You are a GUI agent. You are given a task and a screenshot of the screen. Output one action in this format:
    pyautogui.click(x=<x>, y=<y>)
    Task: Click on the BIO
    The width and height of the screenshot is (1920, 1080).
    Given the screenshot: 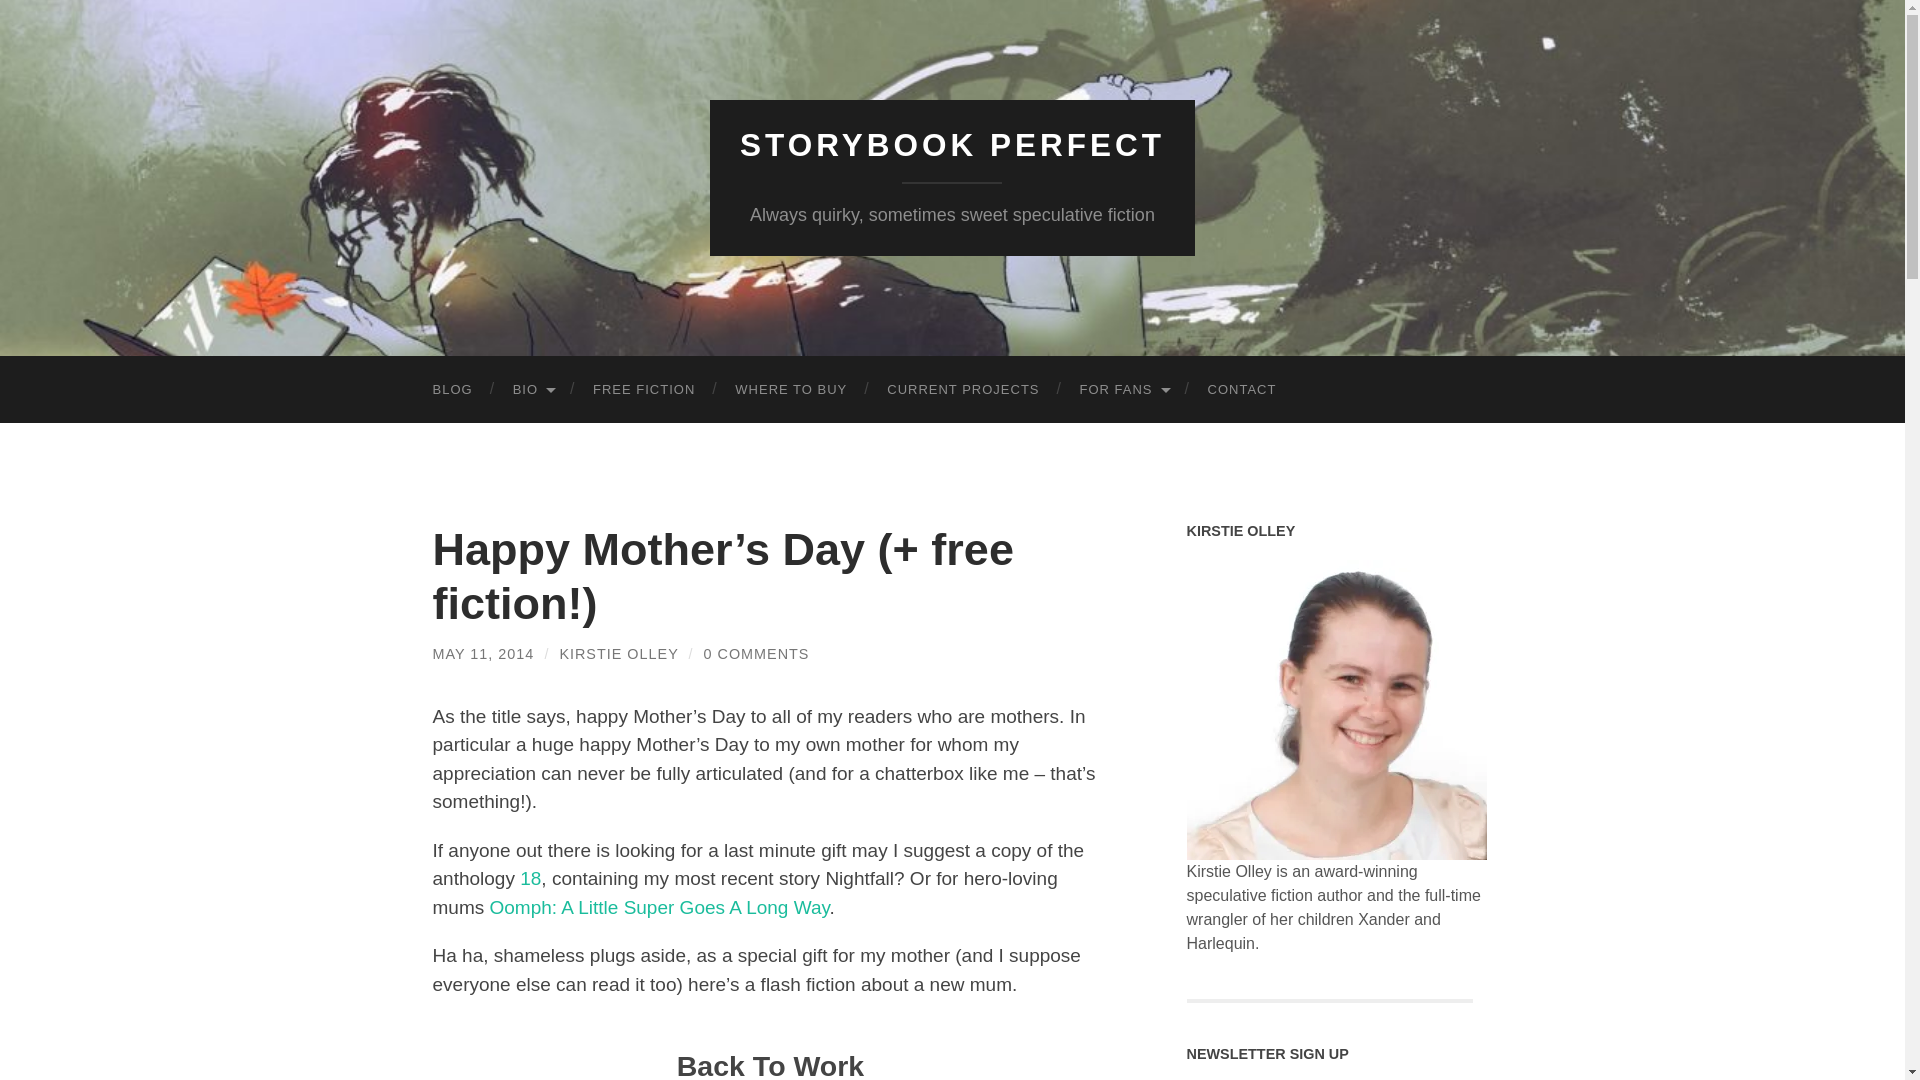 What is the action you would take?
    pyautogui.click(x=532, y=390)
    